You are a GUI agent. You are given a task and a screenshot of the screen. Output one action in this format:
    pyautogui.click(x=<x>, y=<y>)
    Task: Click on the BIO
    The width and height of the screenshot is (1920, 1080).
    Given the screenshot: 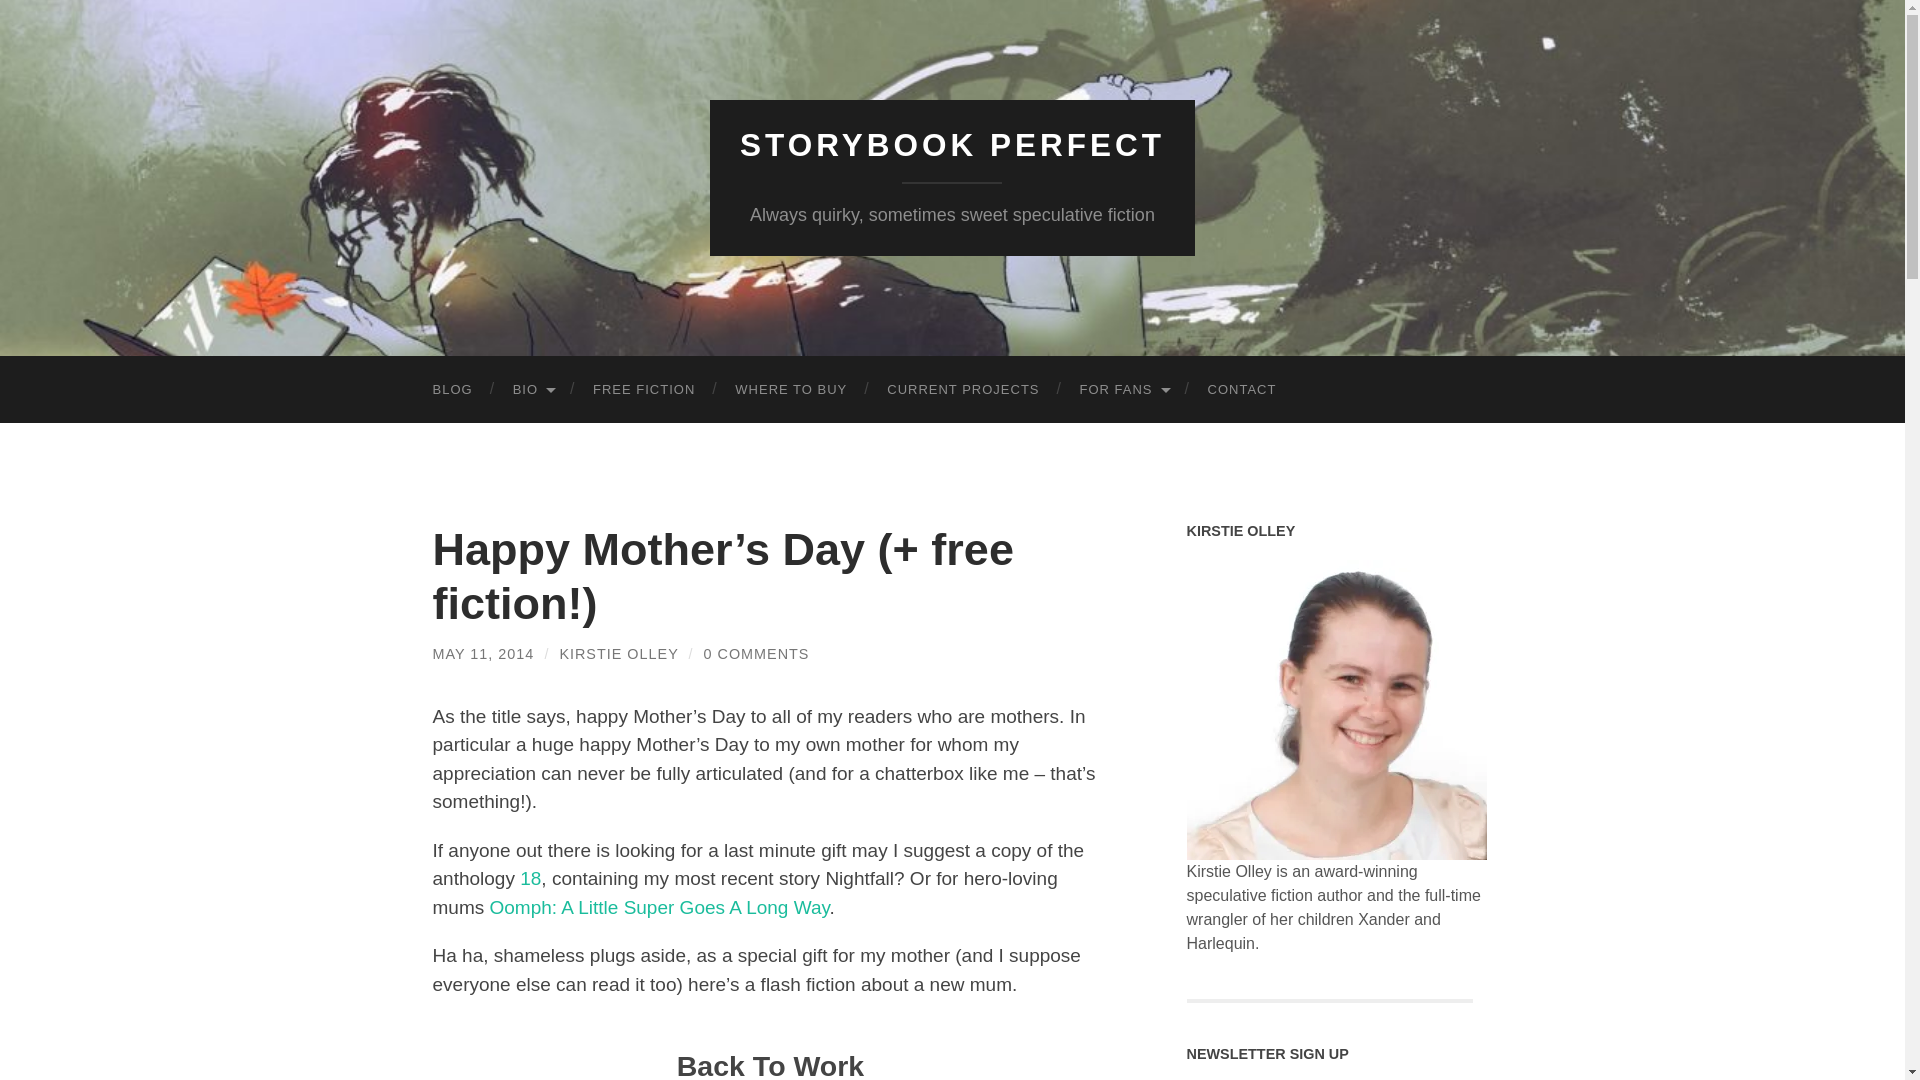 What is the action you would take?
    pyautogui.click(x=532, y=390)
    